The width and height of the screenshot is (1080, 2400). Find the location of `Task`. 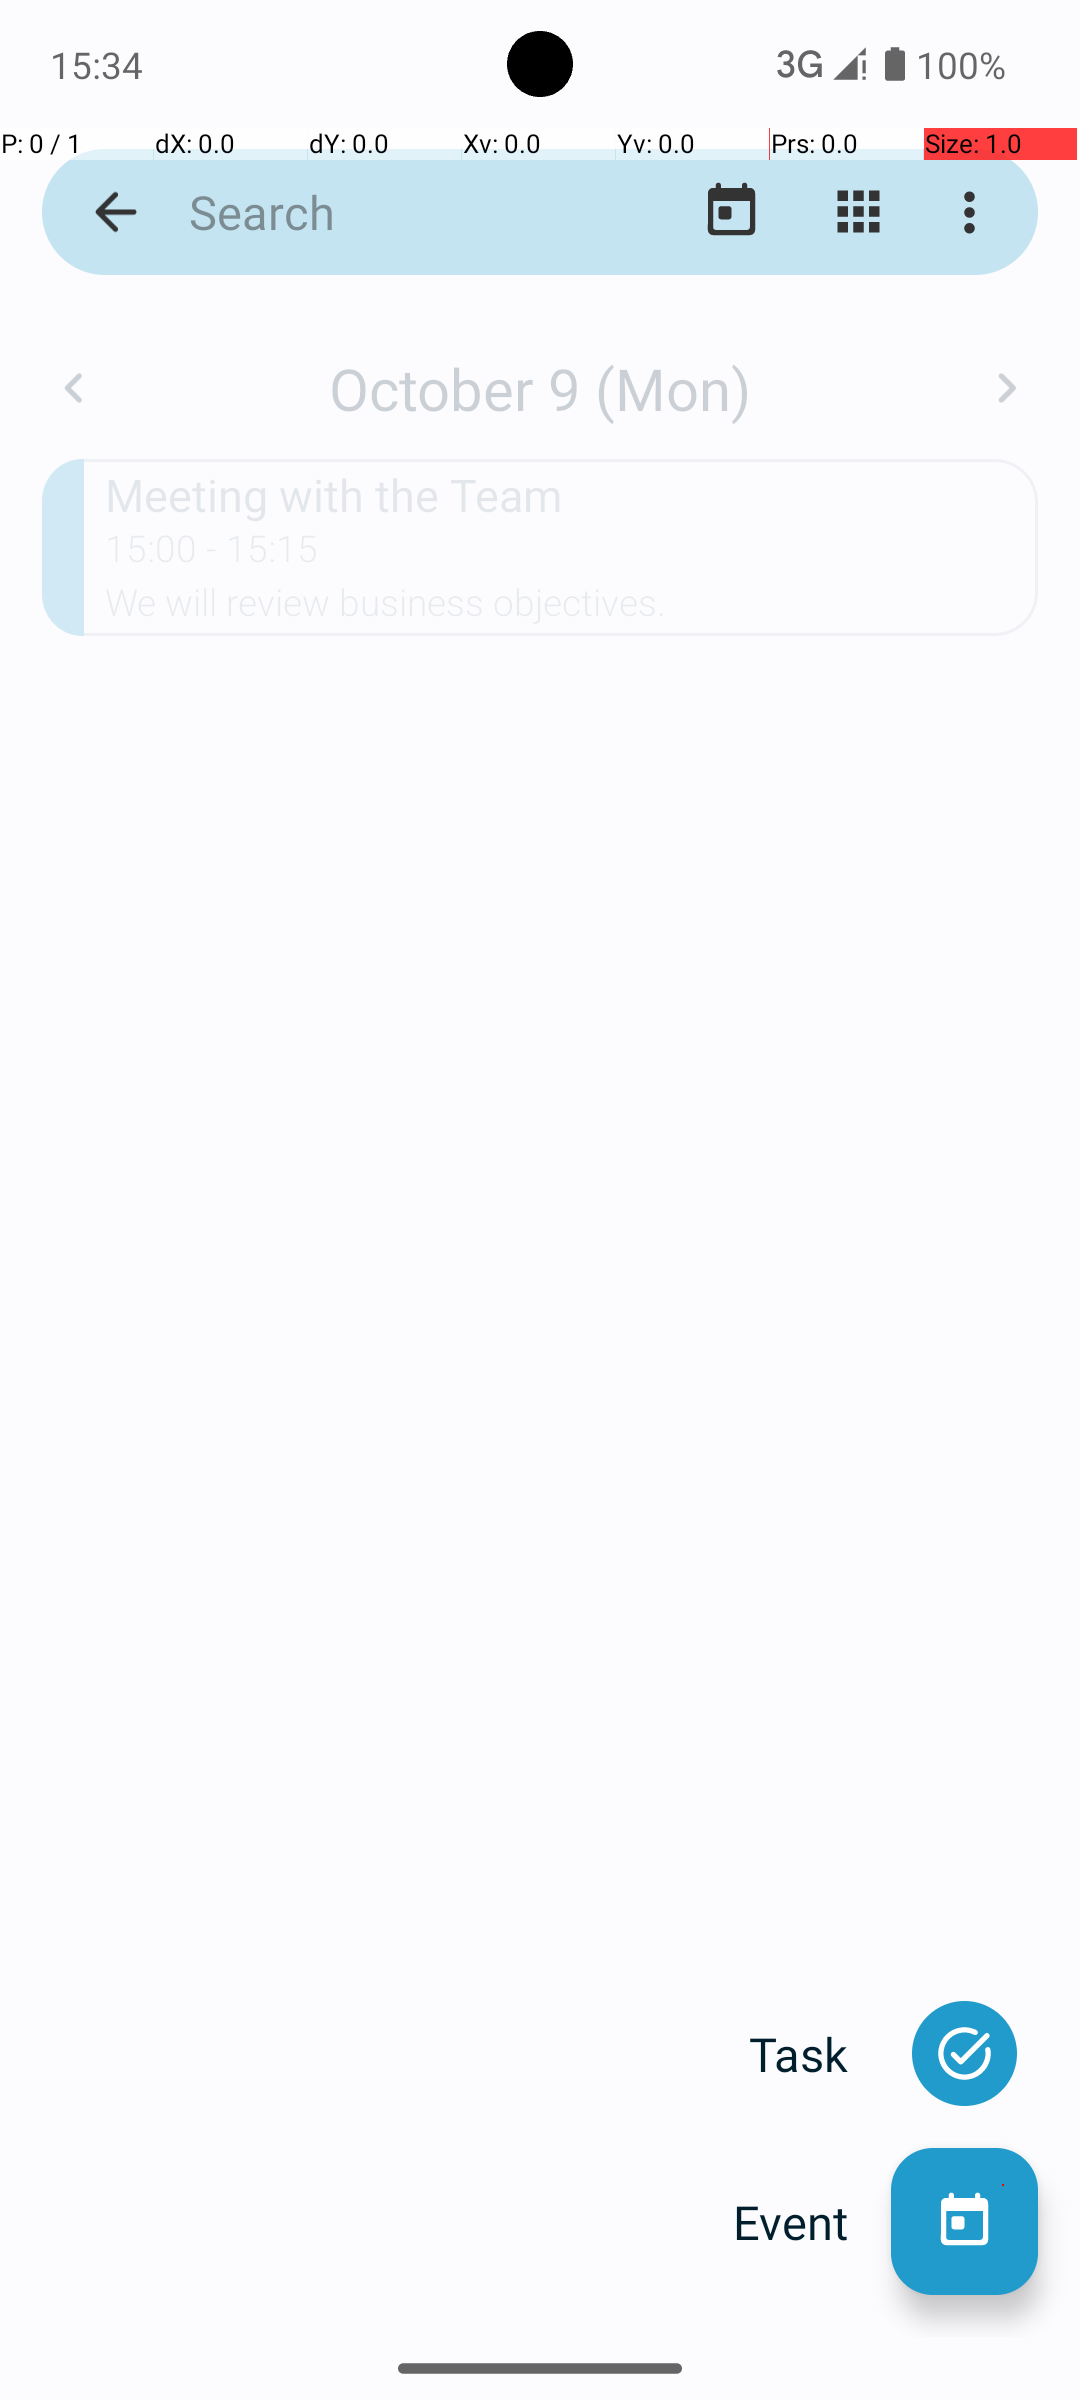

Task is located at coordinates (820, 2054).